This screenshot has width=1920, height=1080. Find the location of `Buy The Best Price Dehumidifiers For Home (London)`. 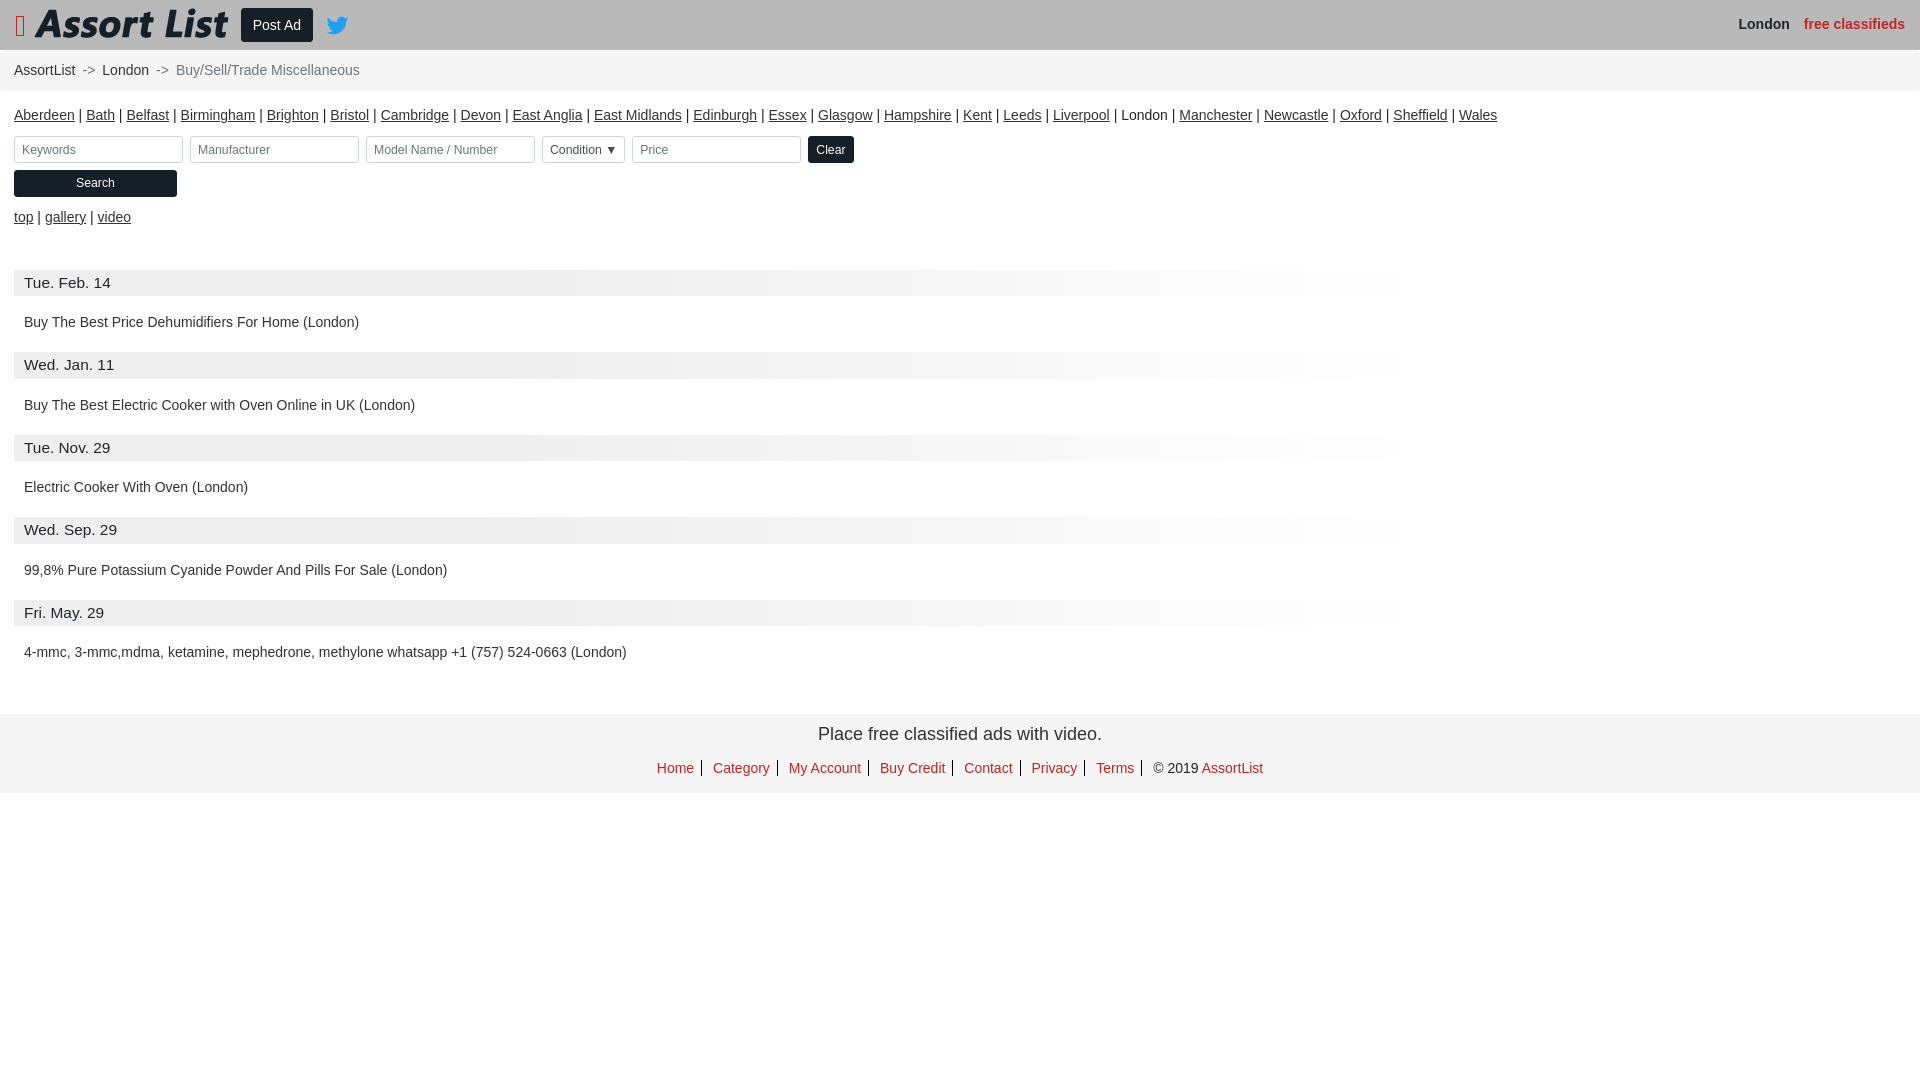

Buy The Best Price Dehumidifiers For Home (London) is located at coordinates (192, 322).